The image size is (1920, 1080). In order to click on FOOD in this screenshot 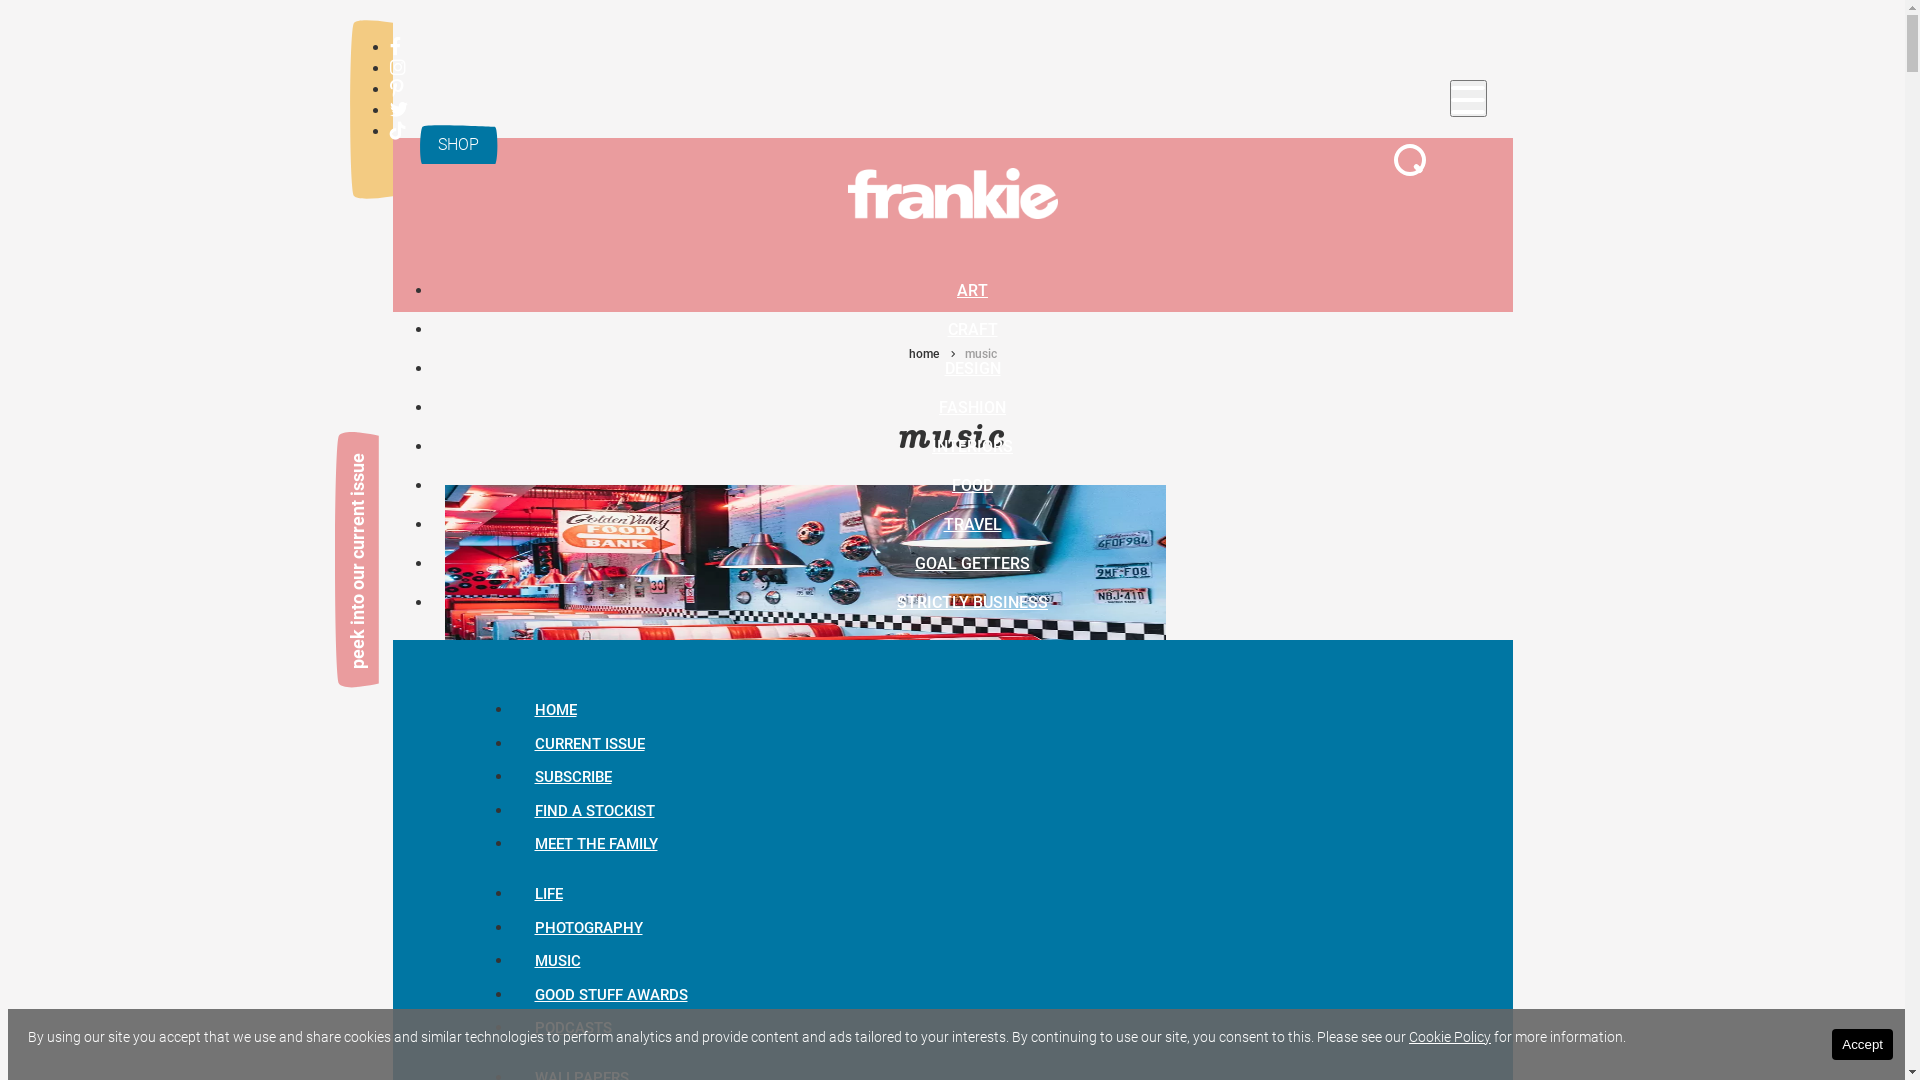, I will do `click(972, 484)`.